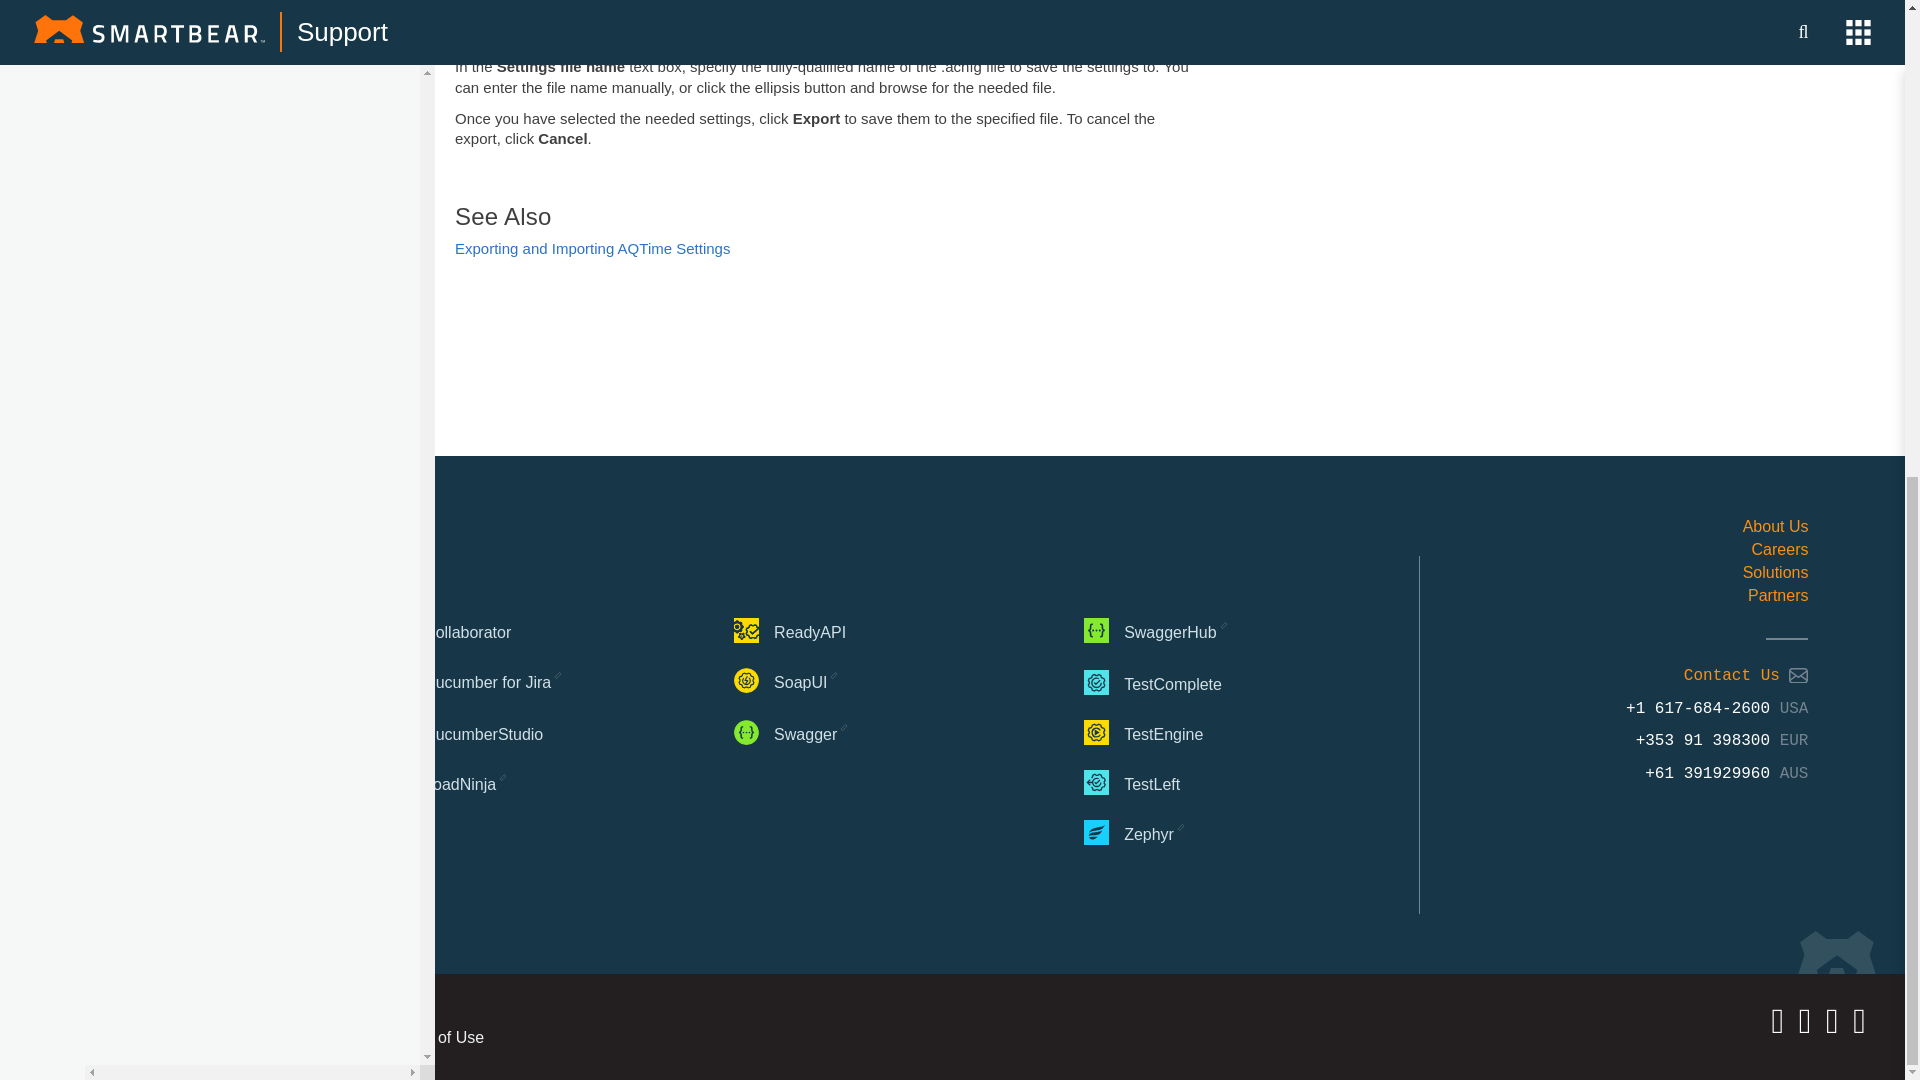 This screenshot has height=1080, width=1920. Describe the element at coordinates (592, 248) in the screenshot. I see `Exporting and Importing AQTime Settings` at that location.